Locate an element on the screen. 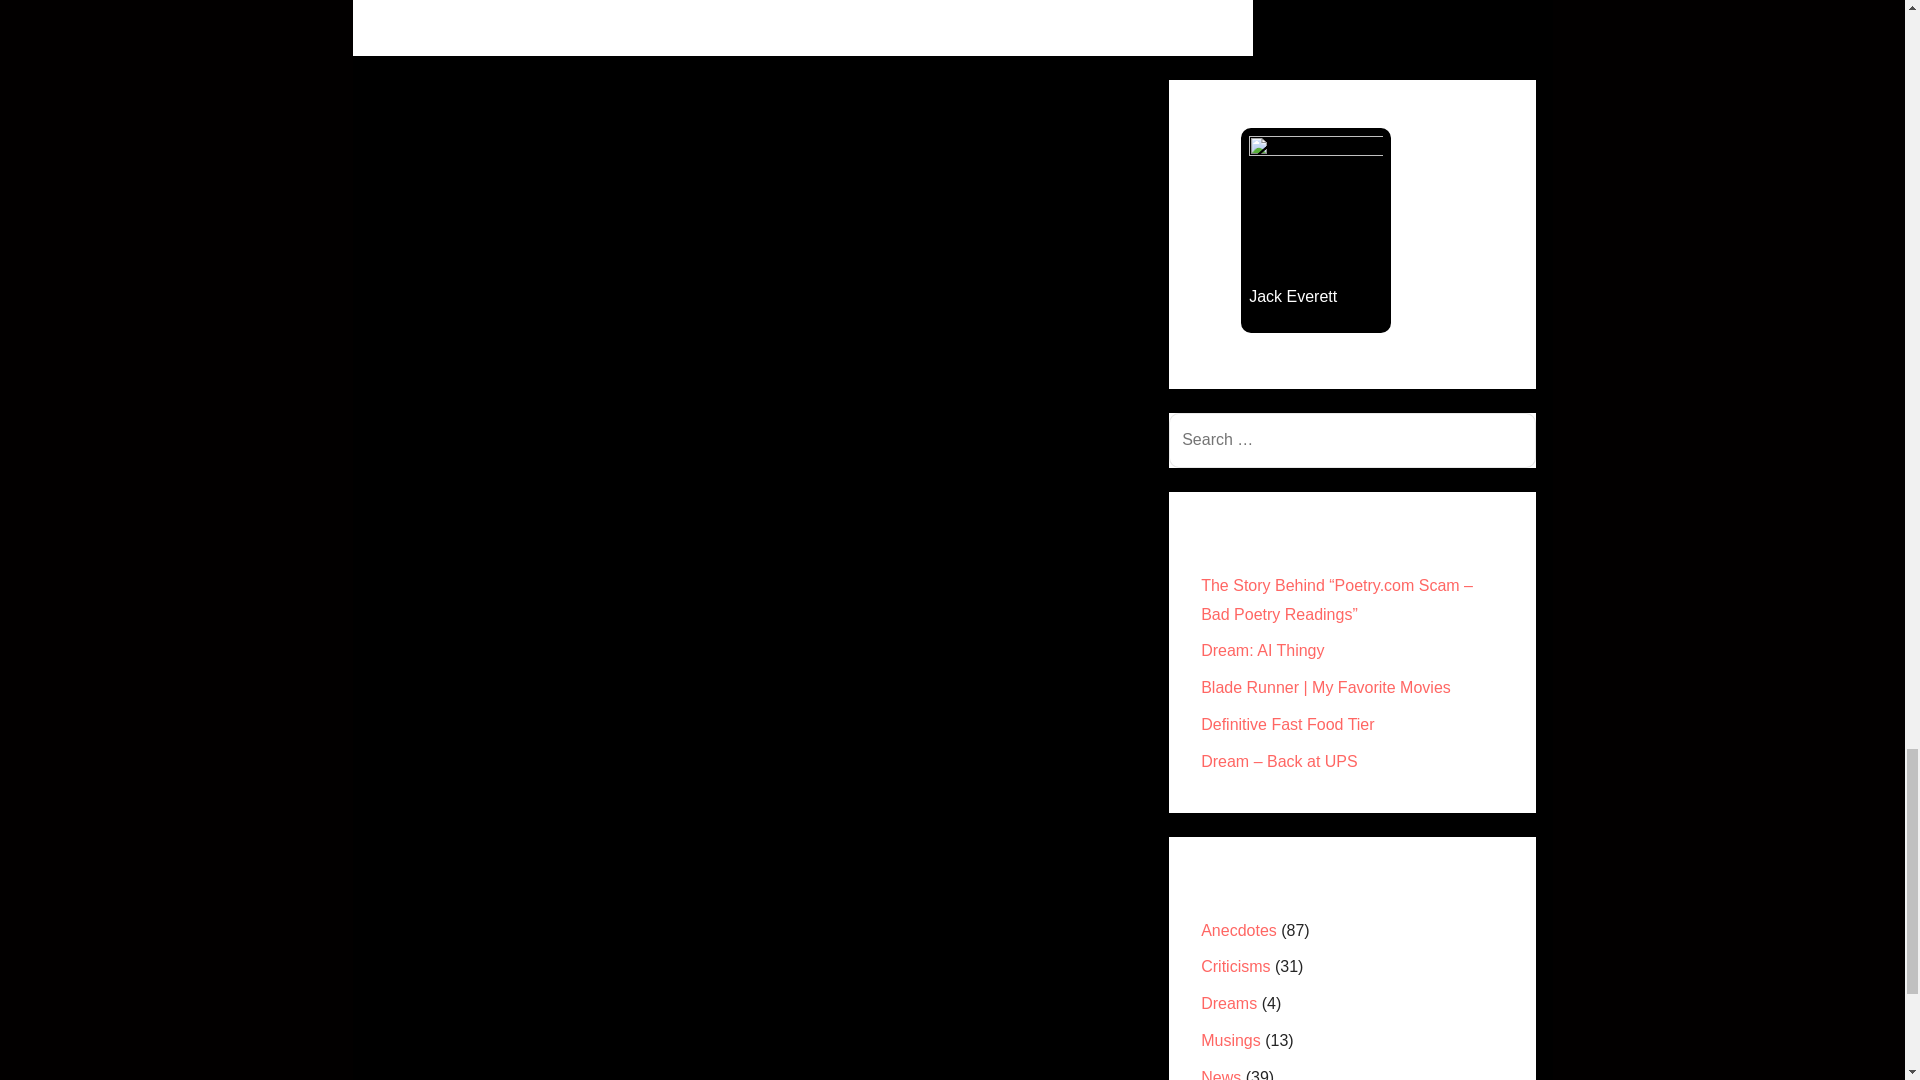  Dream: AI Thingy is located at coordinates (1262, 650).